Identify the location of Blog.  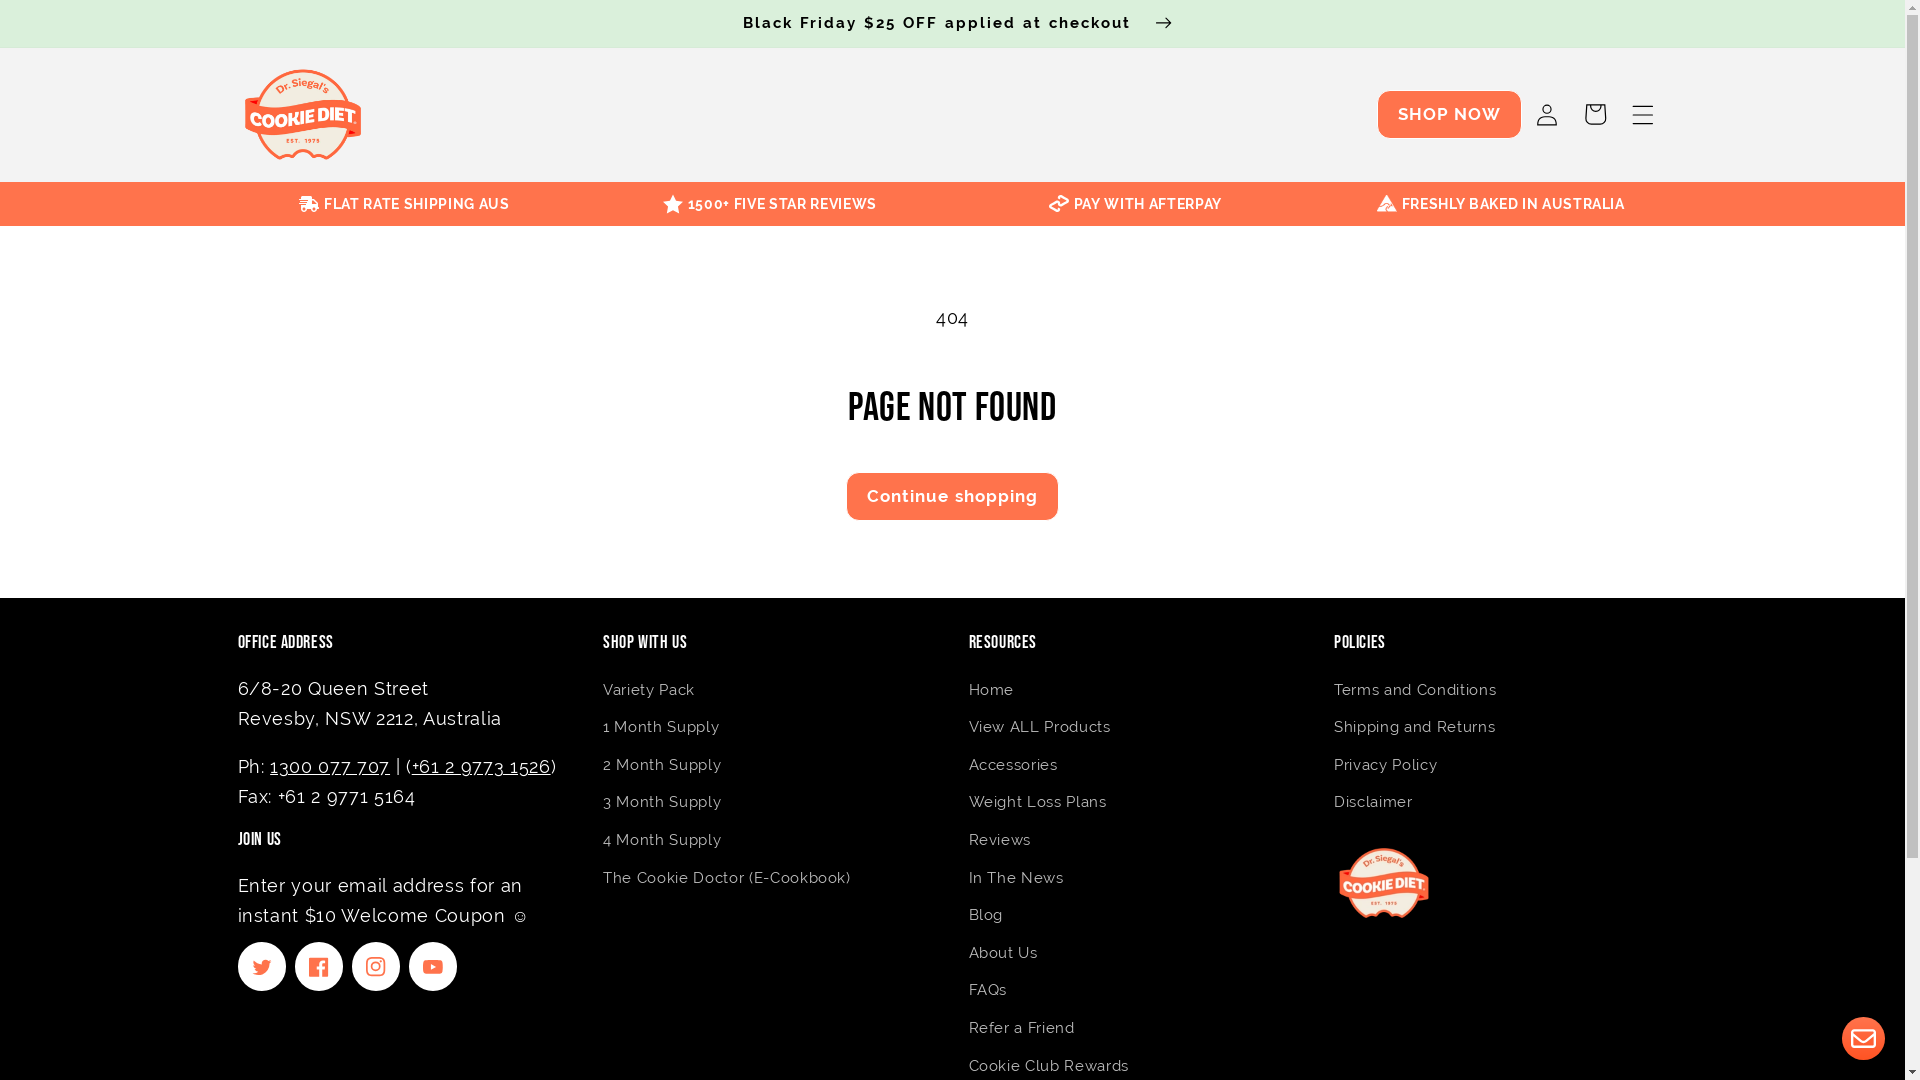
(985, 916).